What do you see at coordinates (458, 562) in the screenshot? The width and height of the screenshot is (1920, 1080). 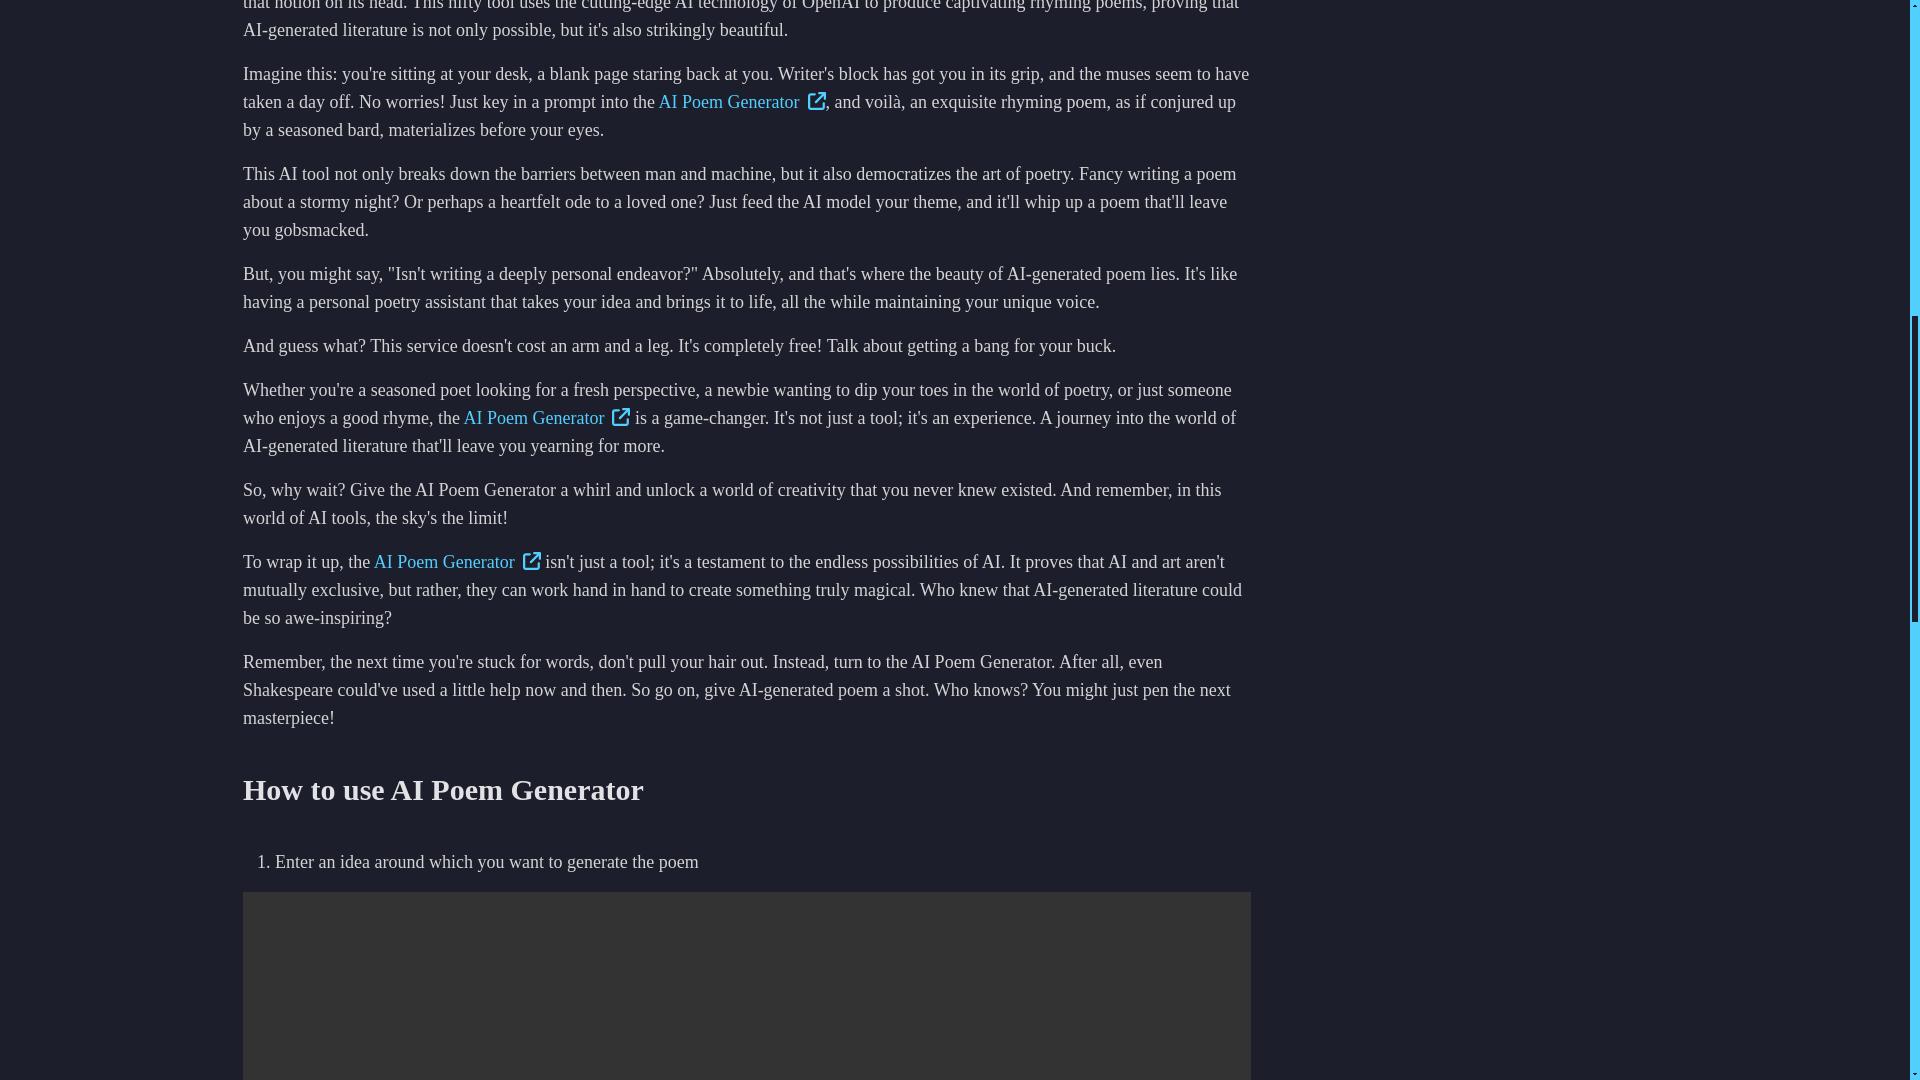 I see `AI Poem Generator` at bounding box center [458, 562].